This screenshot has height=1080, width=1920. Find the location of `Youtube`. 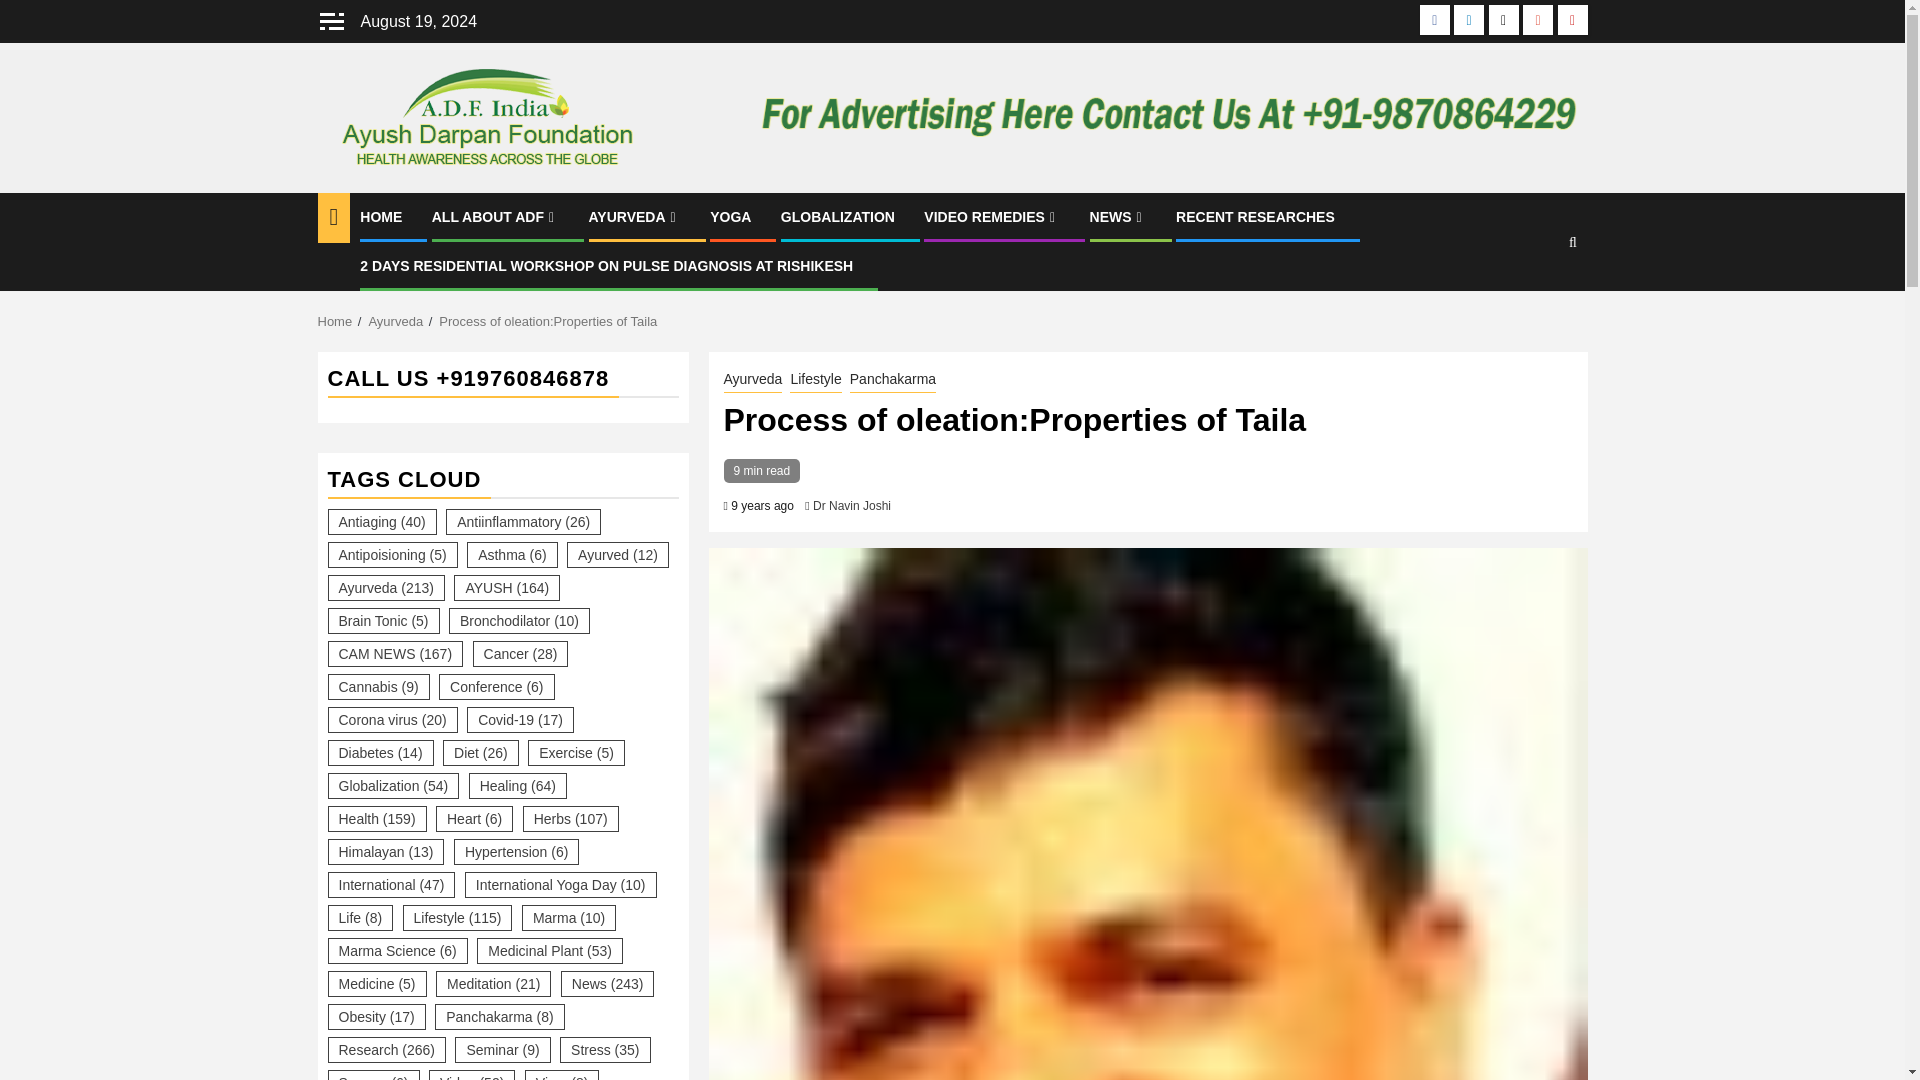

Youtube is located at coordinates (1572, 20).